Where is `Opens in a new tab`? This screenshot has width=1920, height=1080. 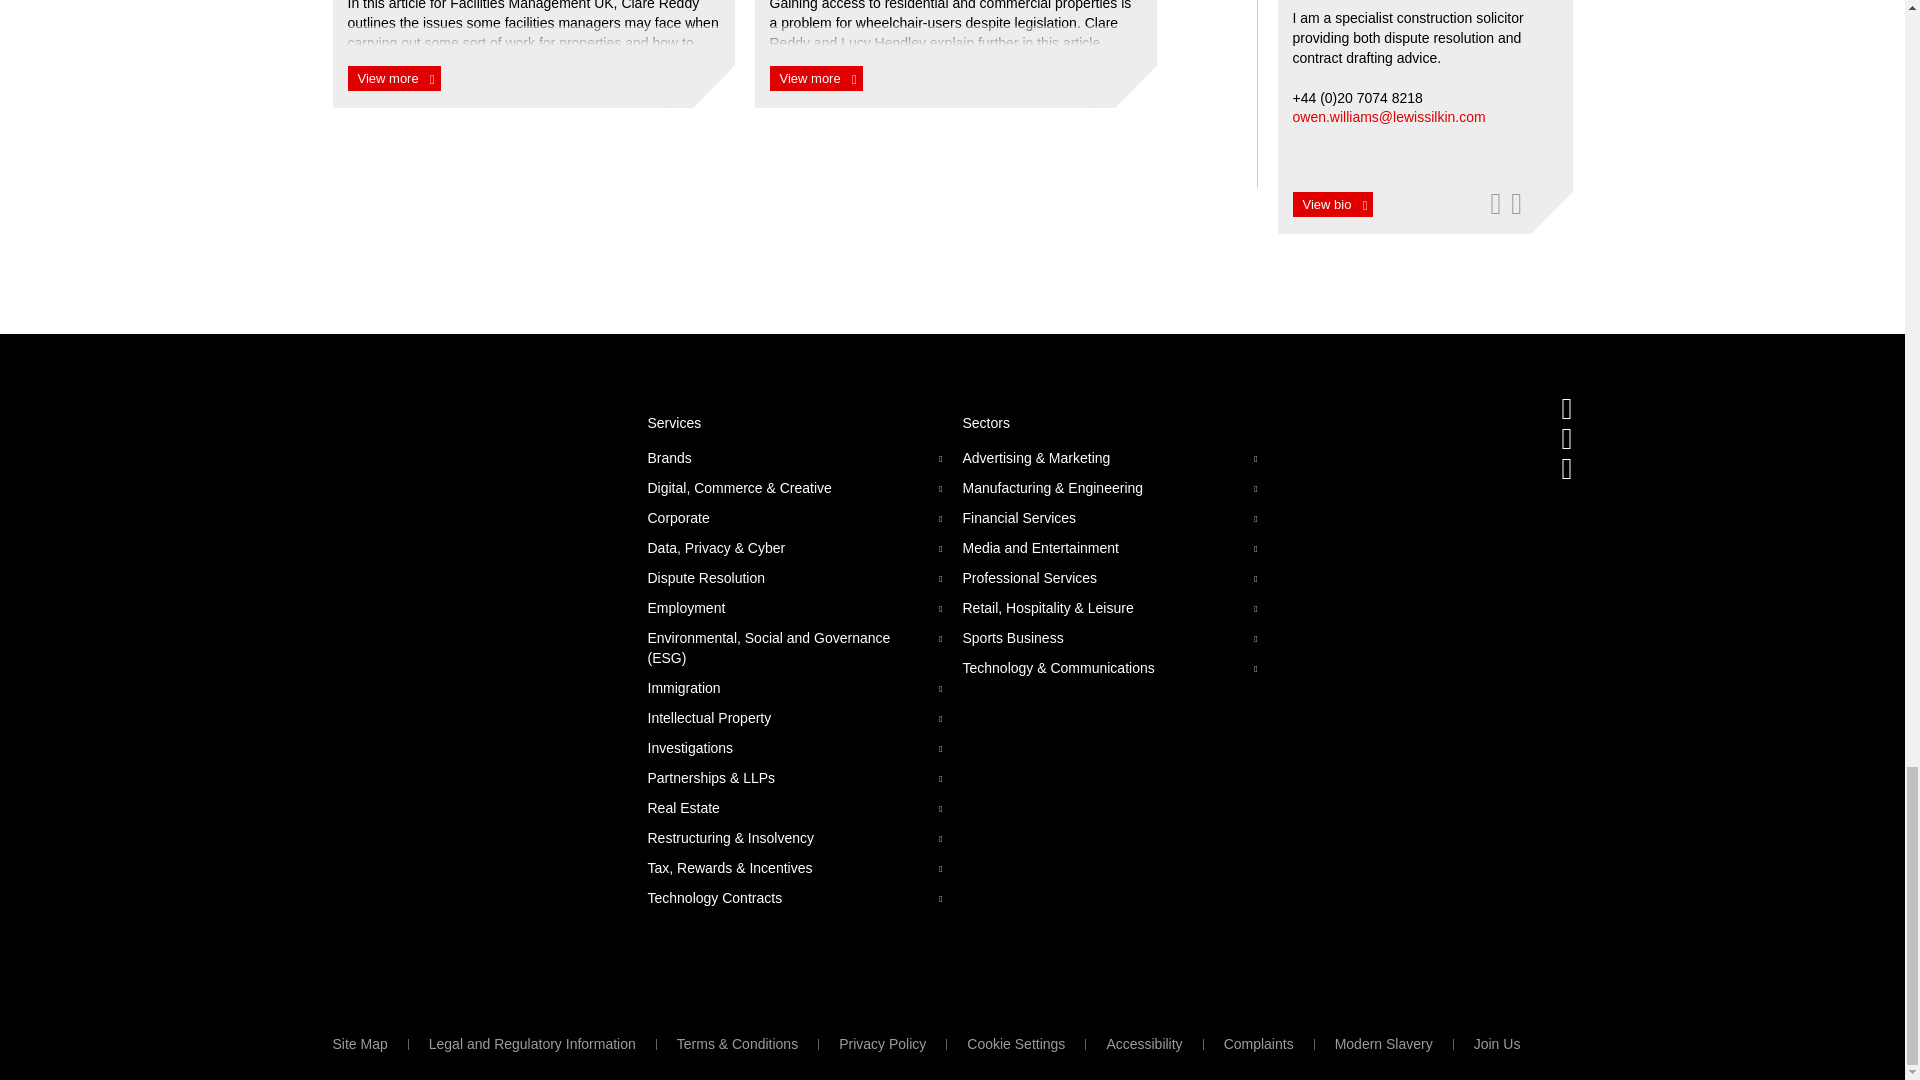 Opens in a new tab is located at coordinates (1516, 203).